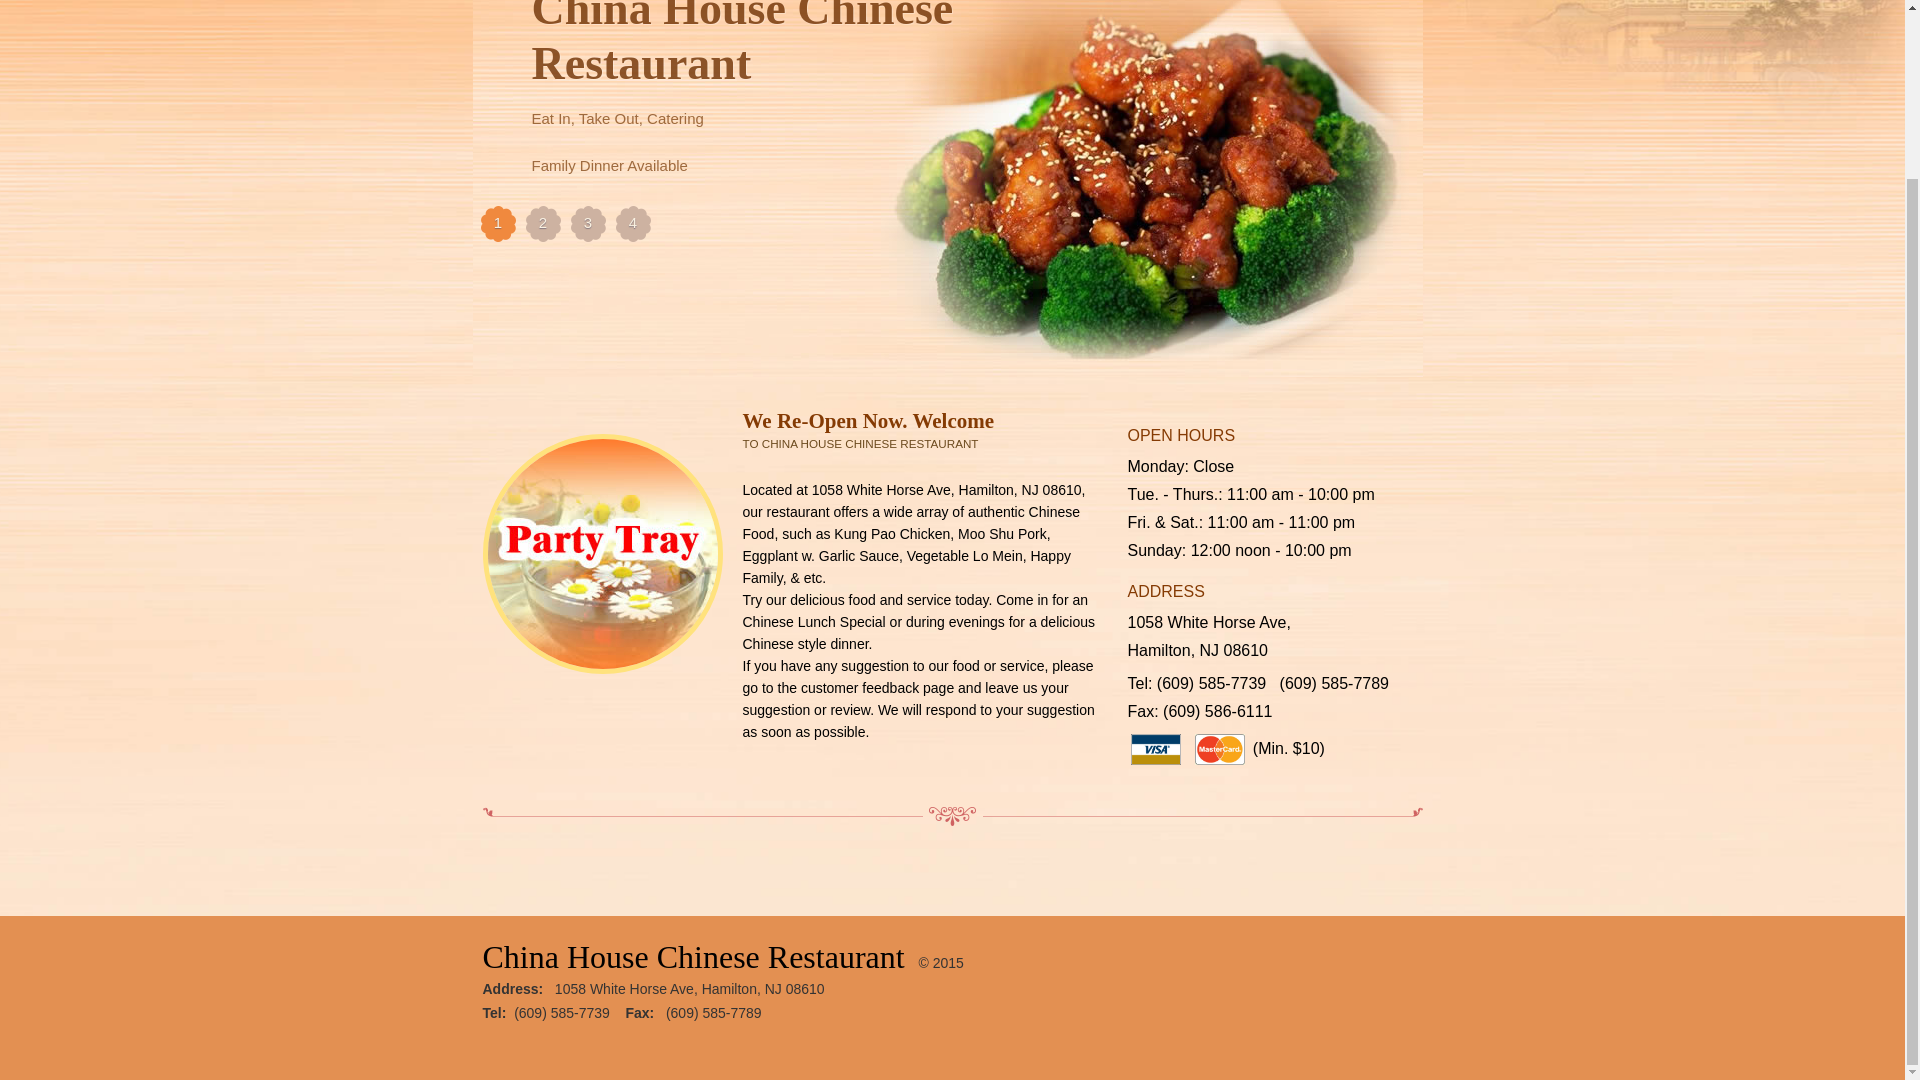  I want to click on 1, so click(497, 224).